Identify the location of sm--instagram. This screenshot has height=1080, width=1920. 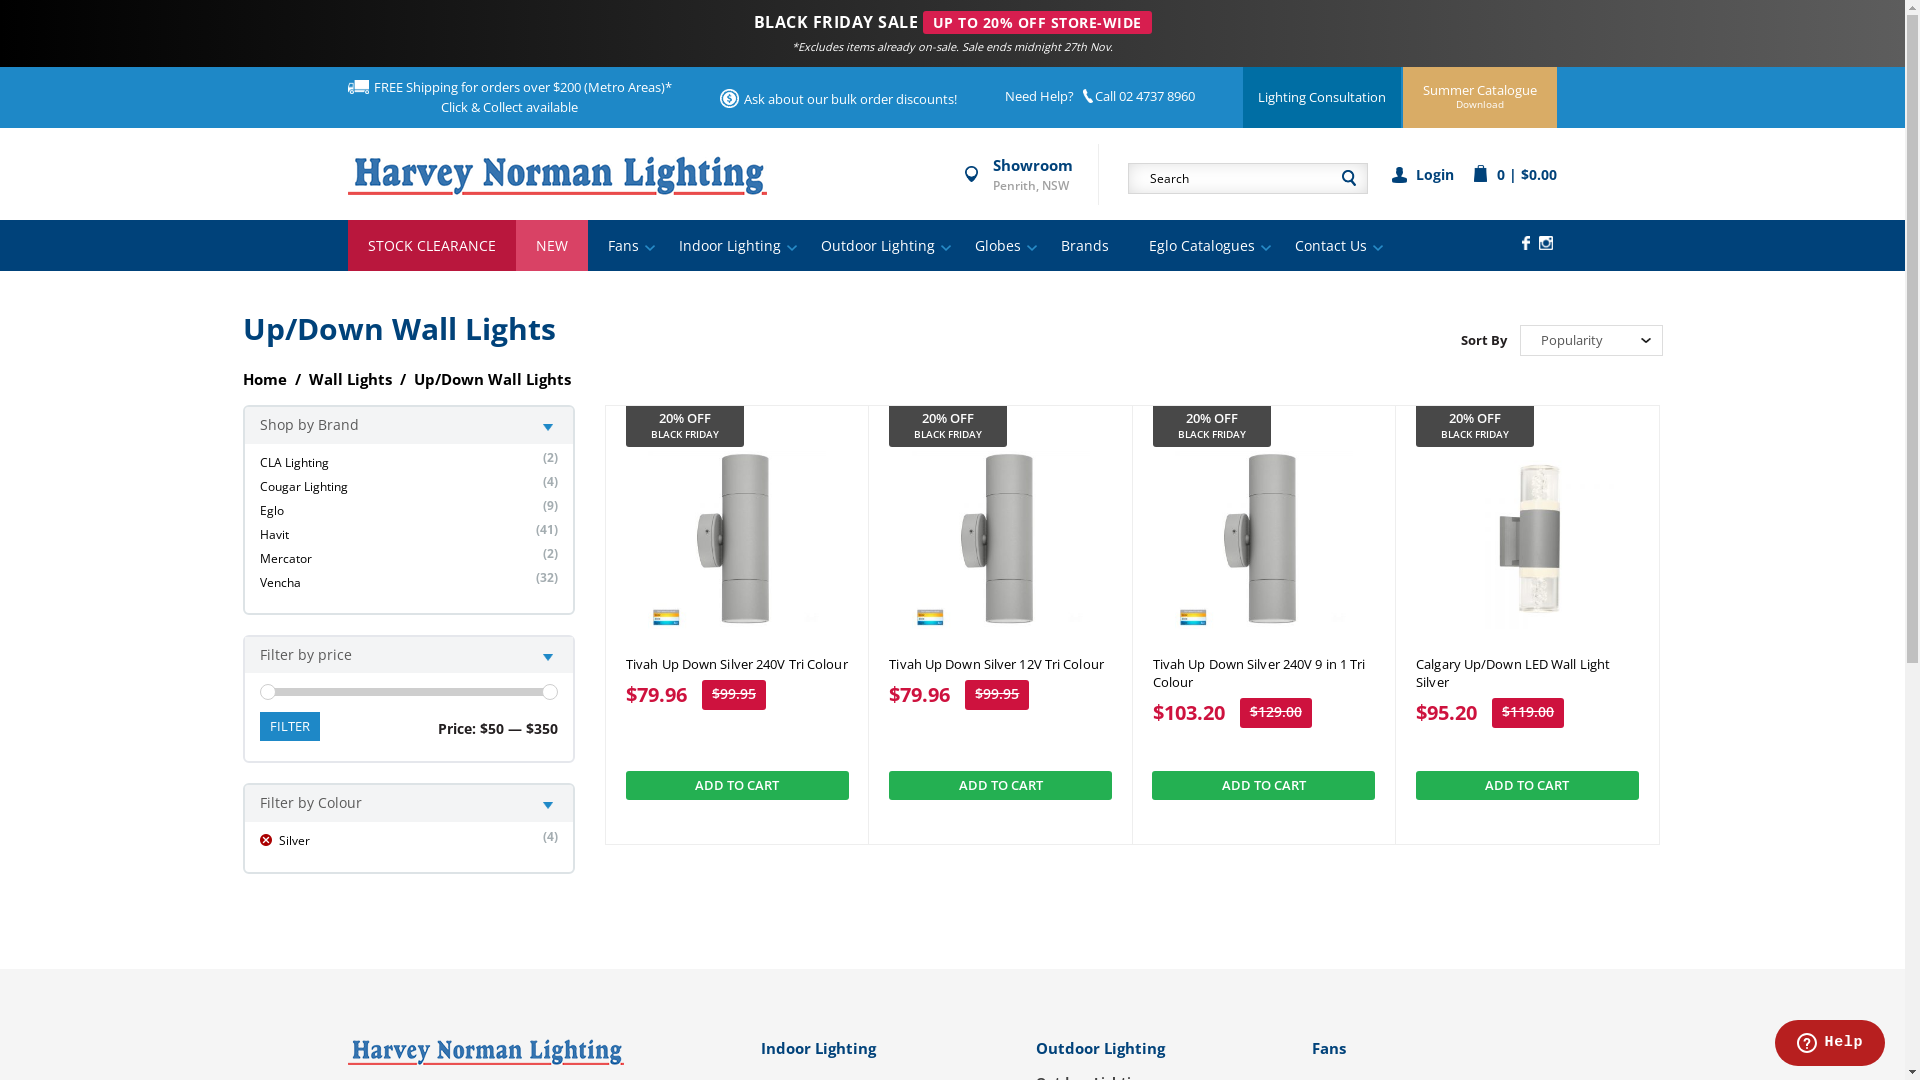
(1545, 243).